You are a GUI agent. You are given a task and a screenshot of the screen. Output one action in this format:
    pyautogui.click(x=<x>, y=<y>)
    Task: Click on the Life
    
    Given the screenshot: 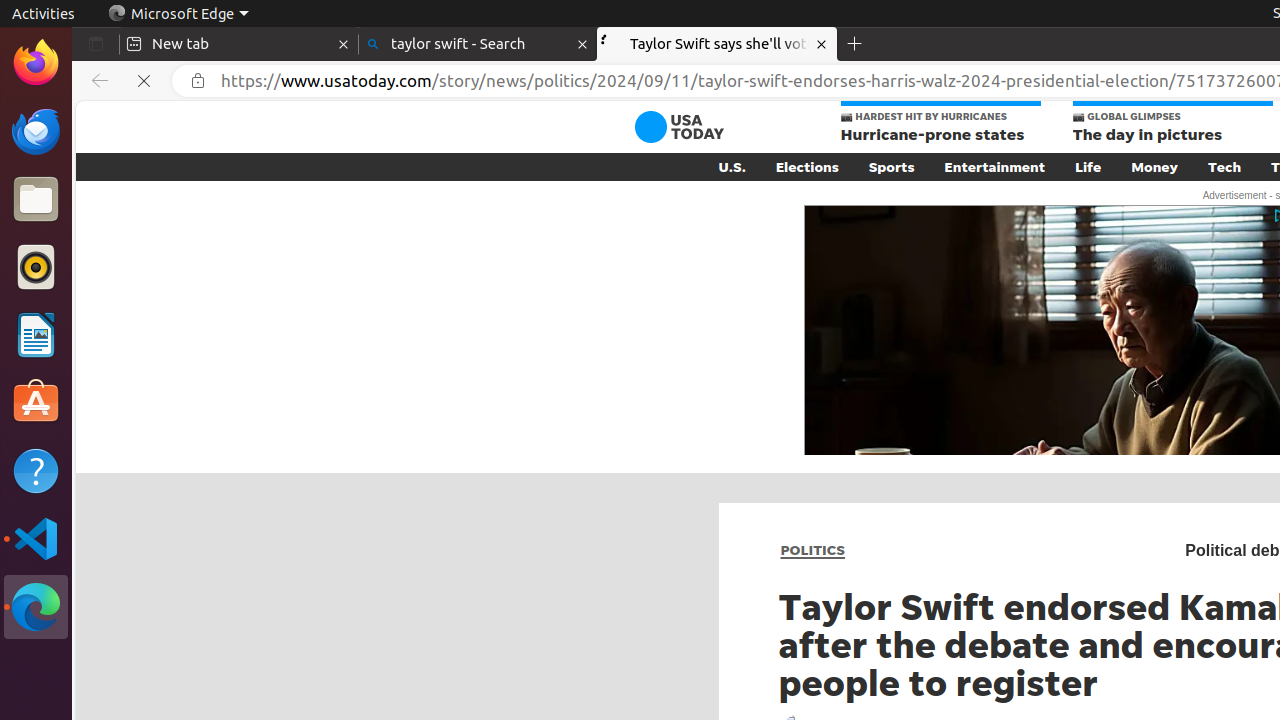 What is the action you would take?
    pyautogui.click(x=1088, y=167)
    